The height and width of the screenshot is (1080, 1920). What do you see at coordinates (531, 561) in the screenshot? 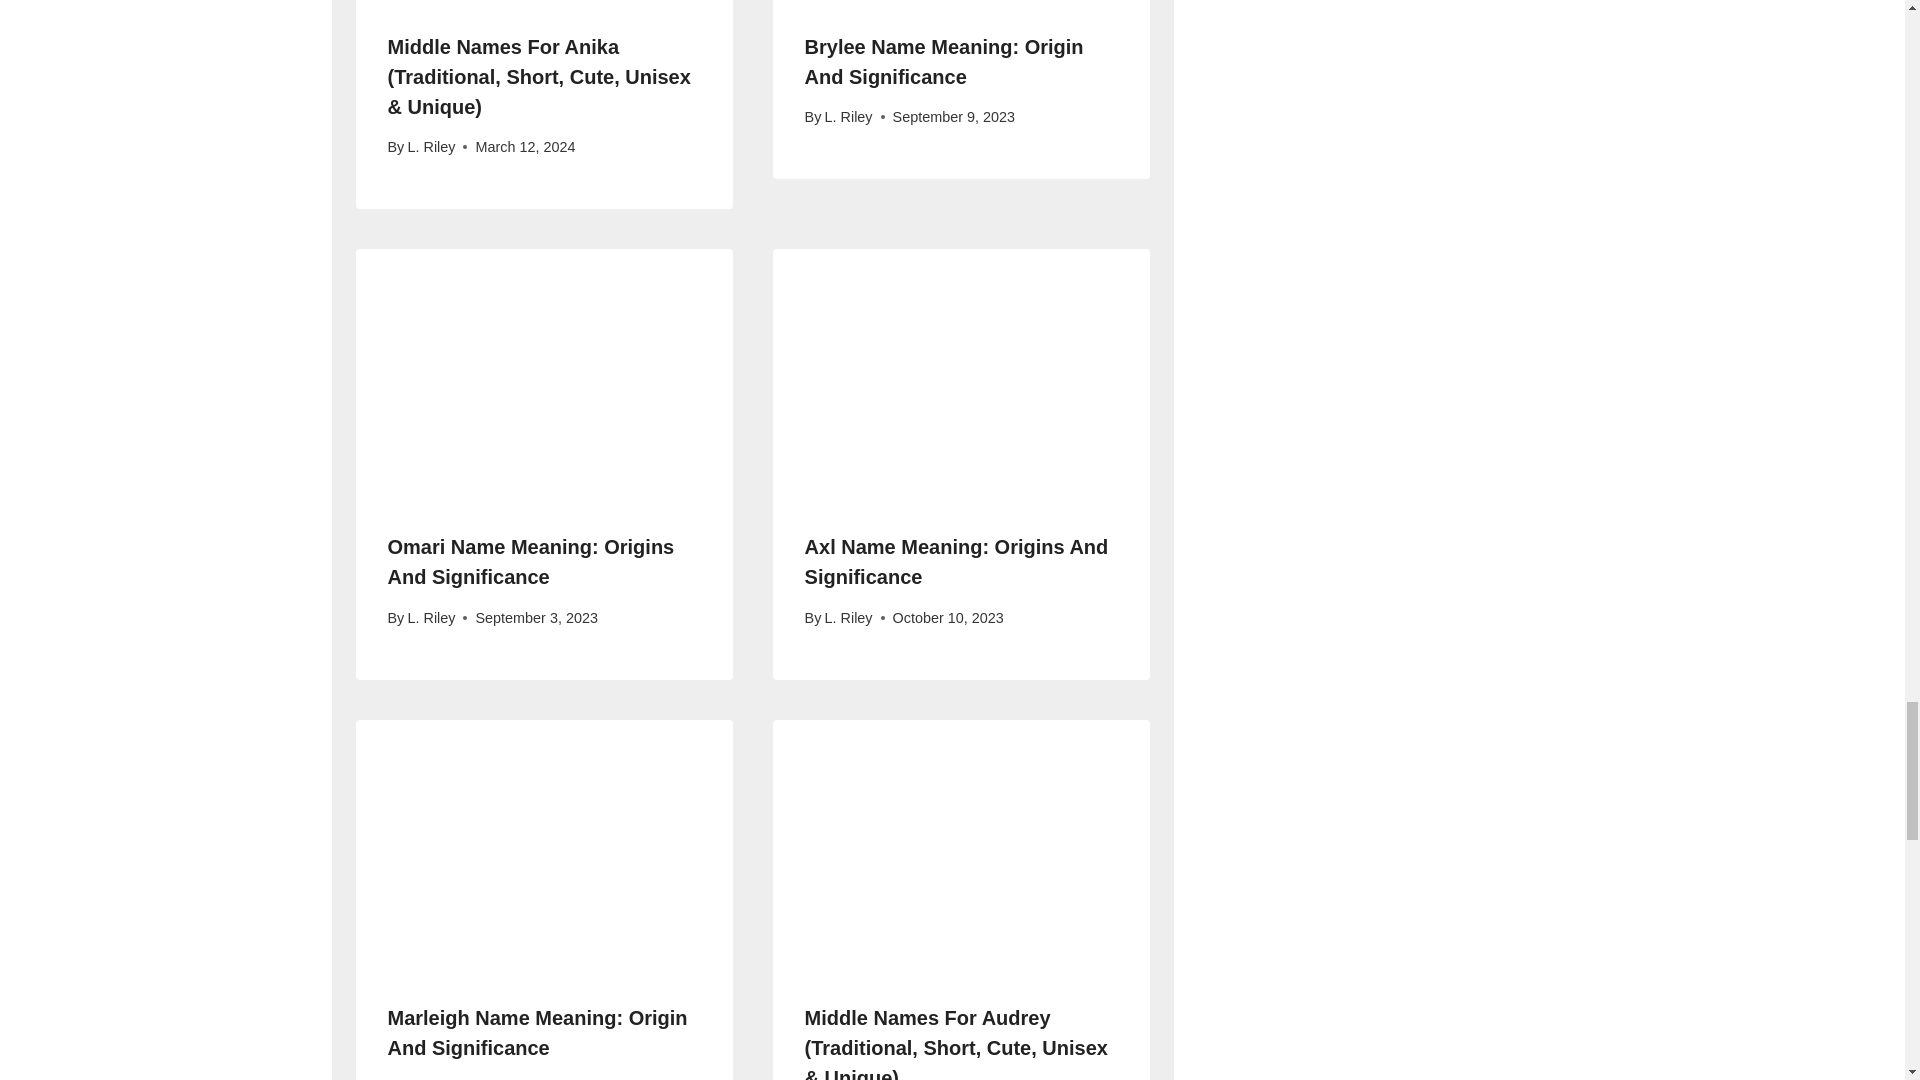
I see `Omari Name Meaning: Origins And Significance` at bounding box center [531, 561].